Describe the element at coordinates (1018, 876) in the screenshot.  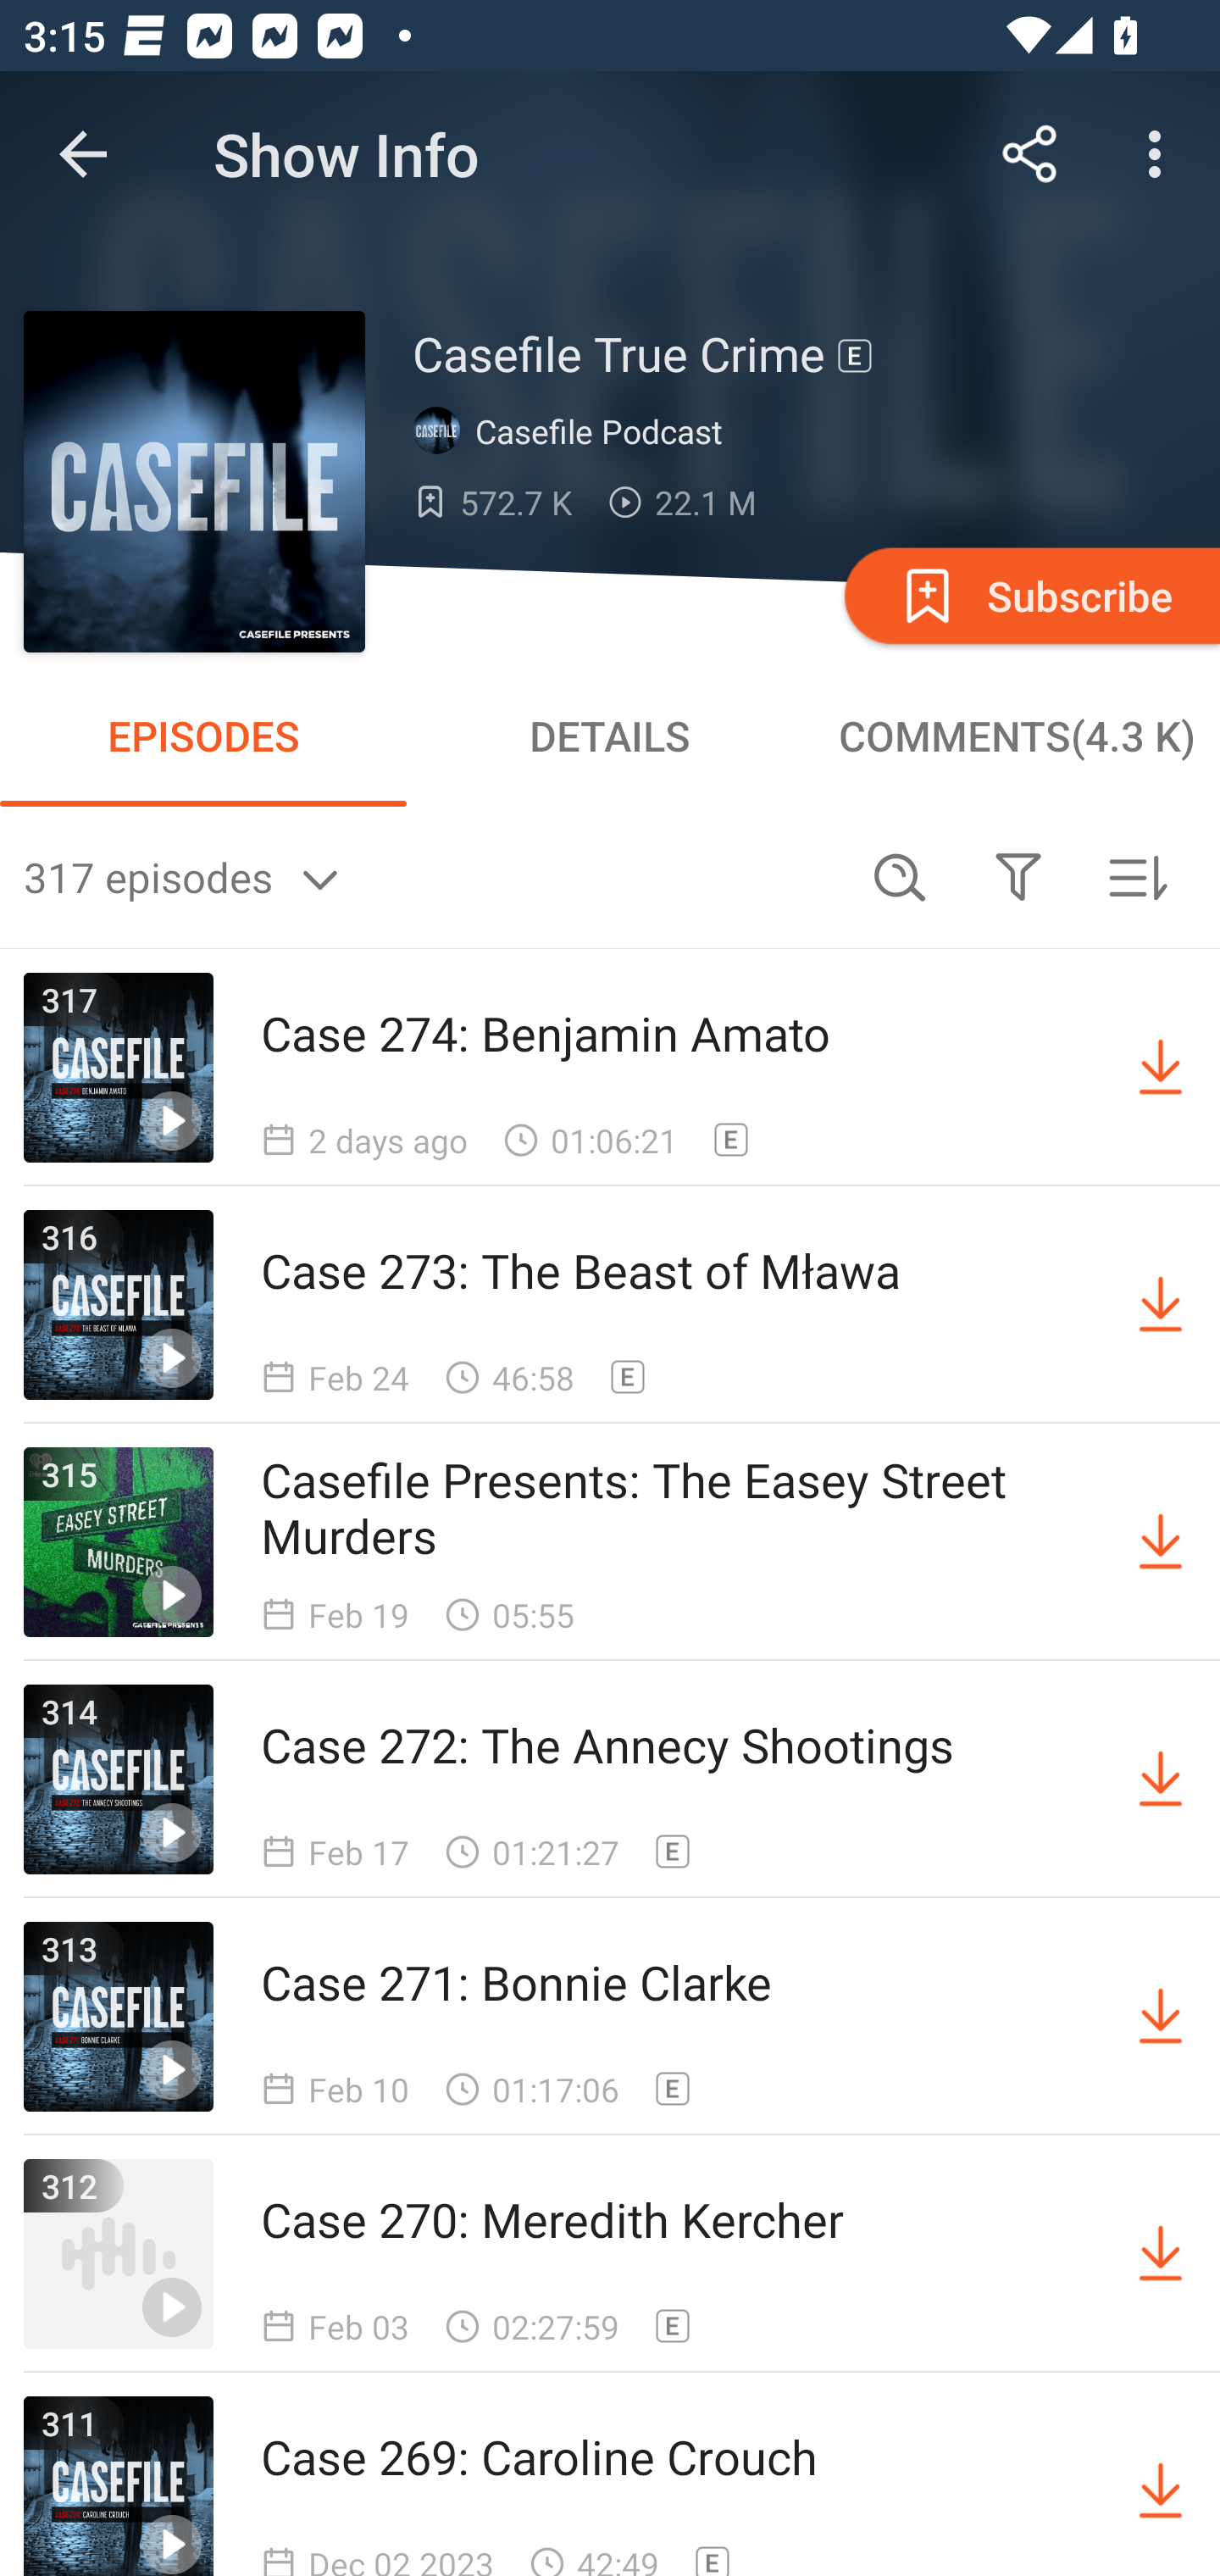
I see `` at that location.